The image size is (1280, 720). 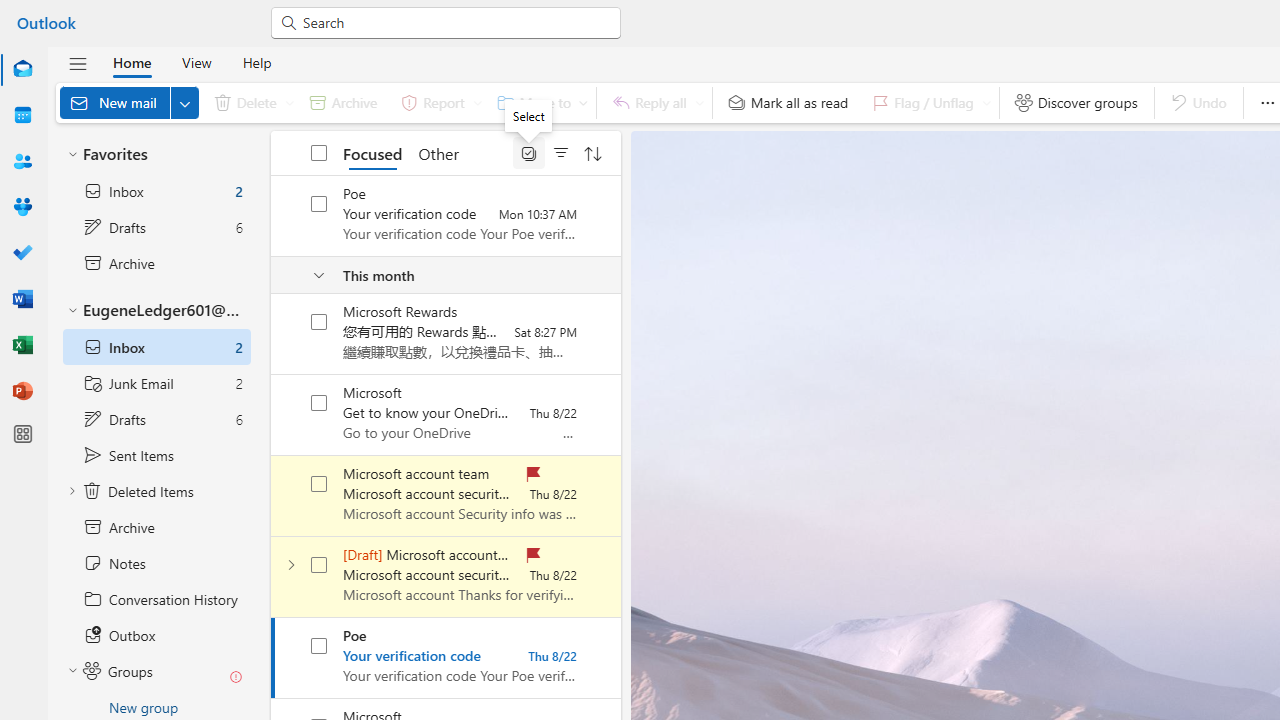 I want to click on Select all messages, so click(x=320, y=152).